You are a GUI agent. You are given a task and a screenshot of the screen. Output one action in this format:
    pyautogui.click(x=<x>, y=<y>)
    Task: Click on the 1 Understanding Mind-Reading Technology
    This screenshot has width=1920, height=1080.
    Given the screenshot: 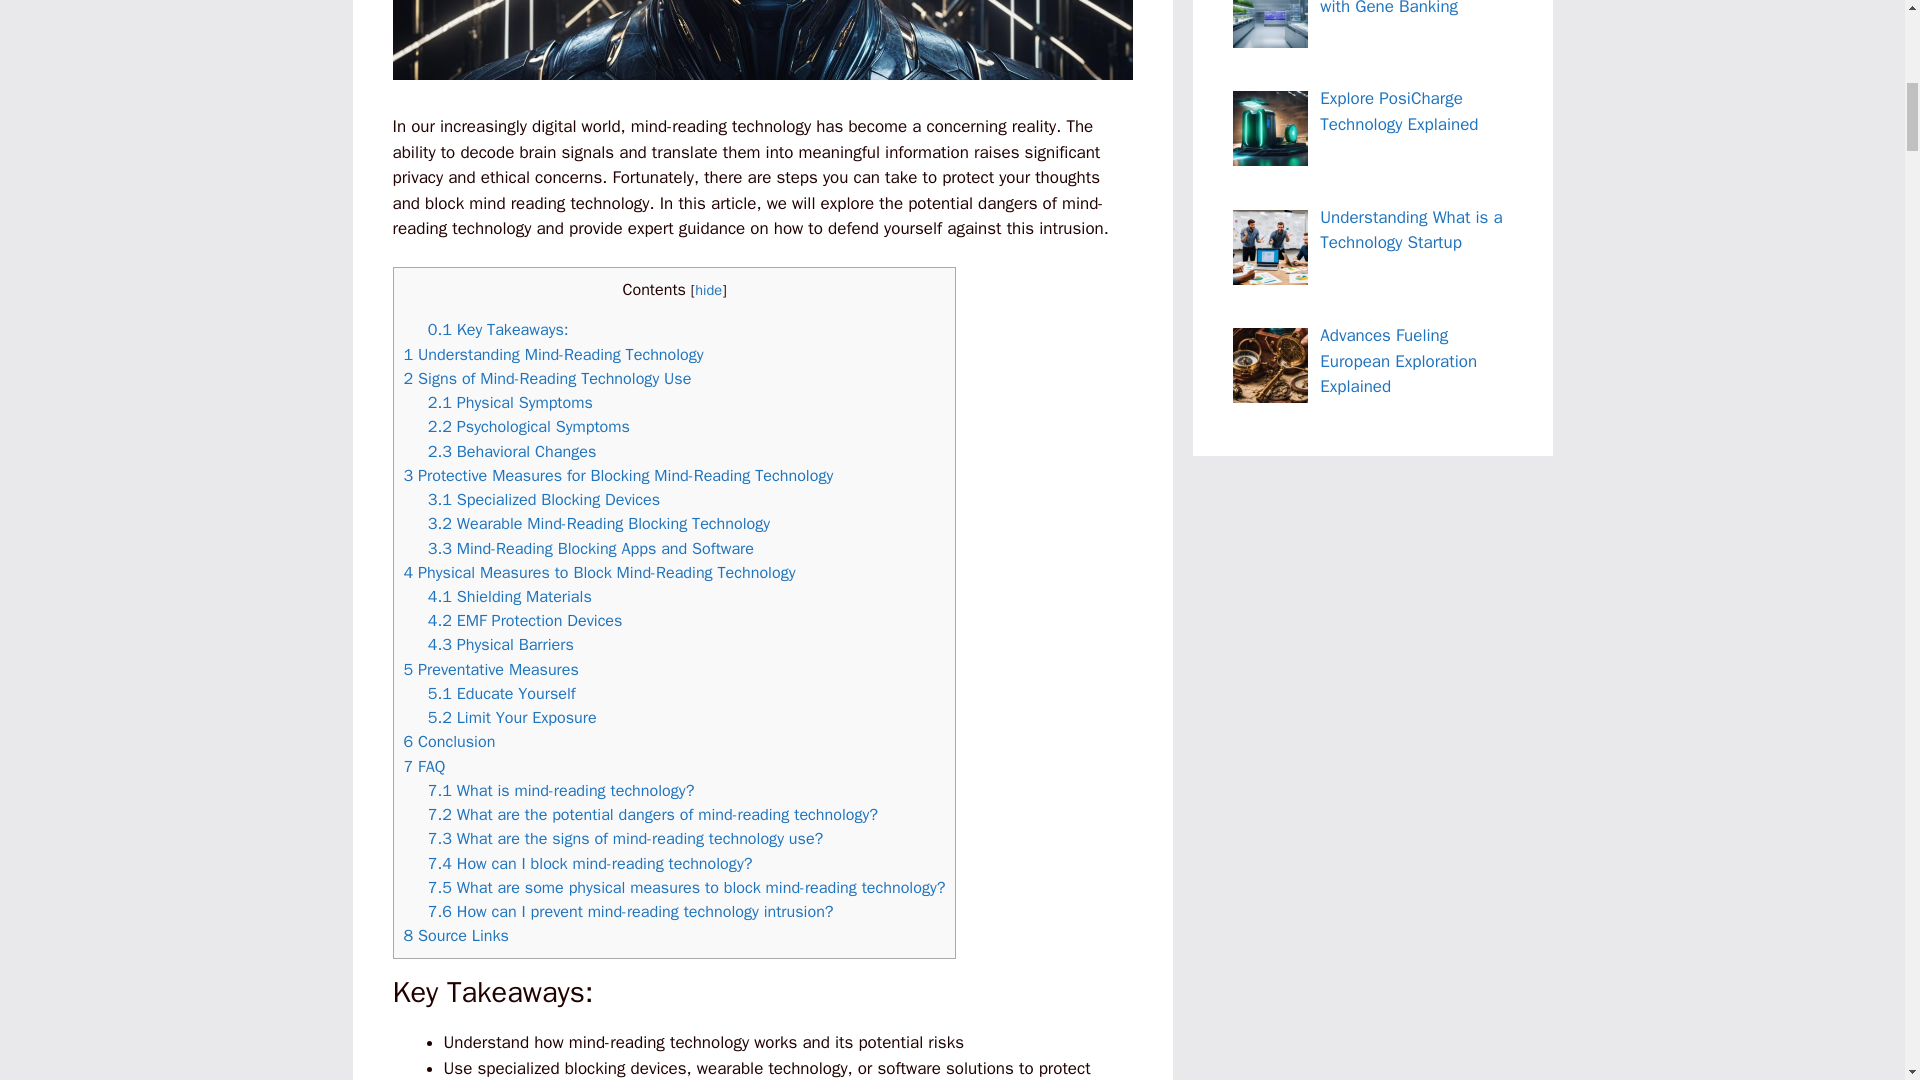 What is the action you would take?
    pyautogui.click(x=554, y=354)
    